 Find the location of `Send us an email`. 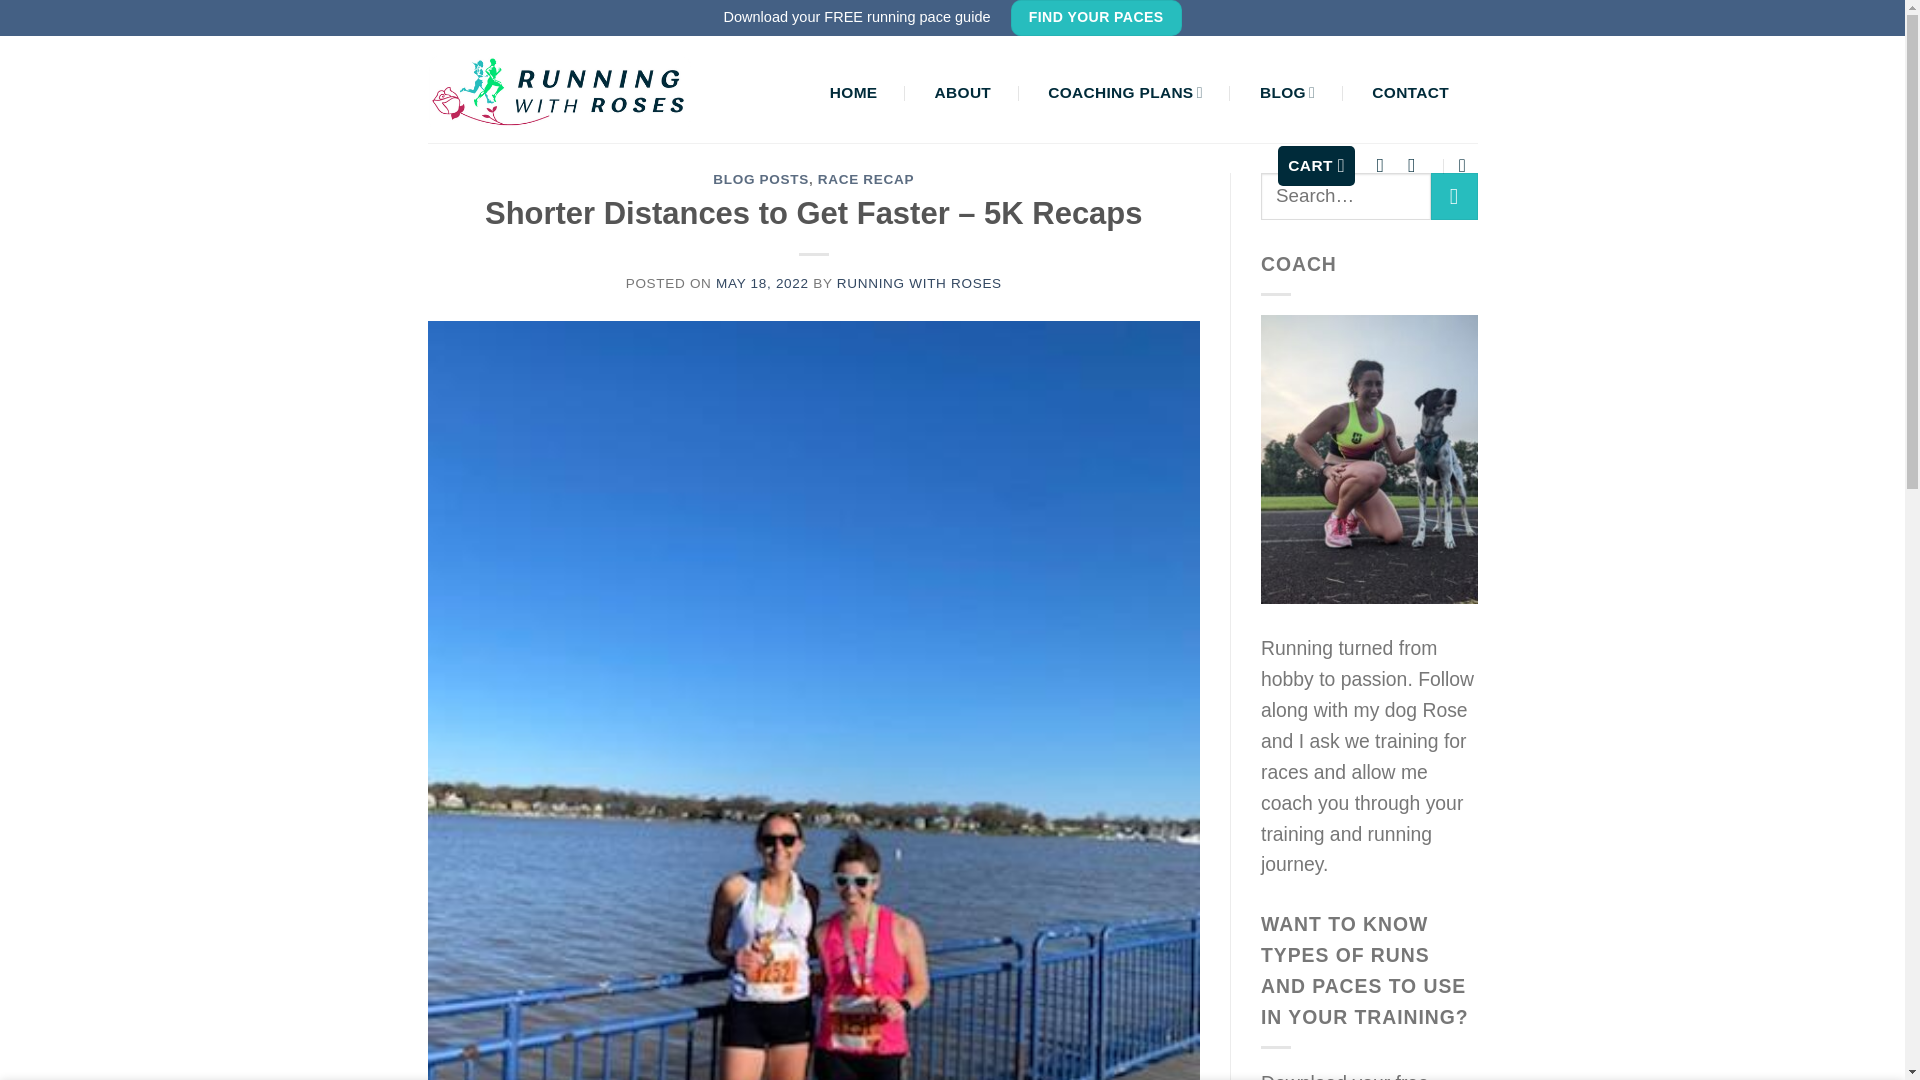

Send us an email is located at coordinates (1418, 165).